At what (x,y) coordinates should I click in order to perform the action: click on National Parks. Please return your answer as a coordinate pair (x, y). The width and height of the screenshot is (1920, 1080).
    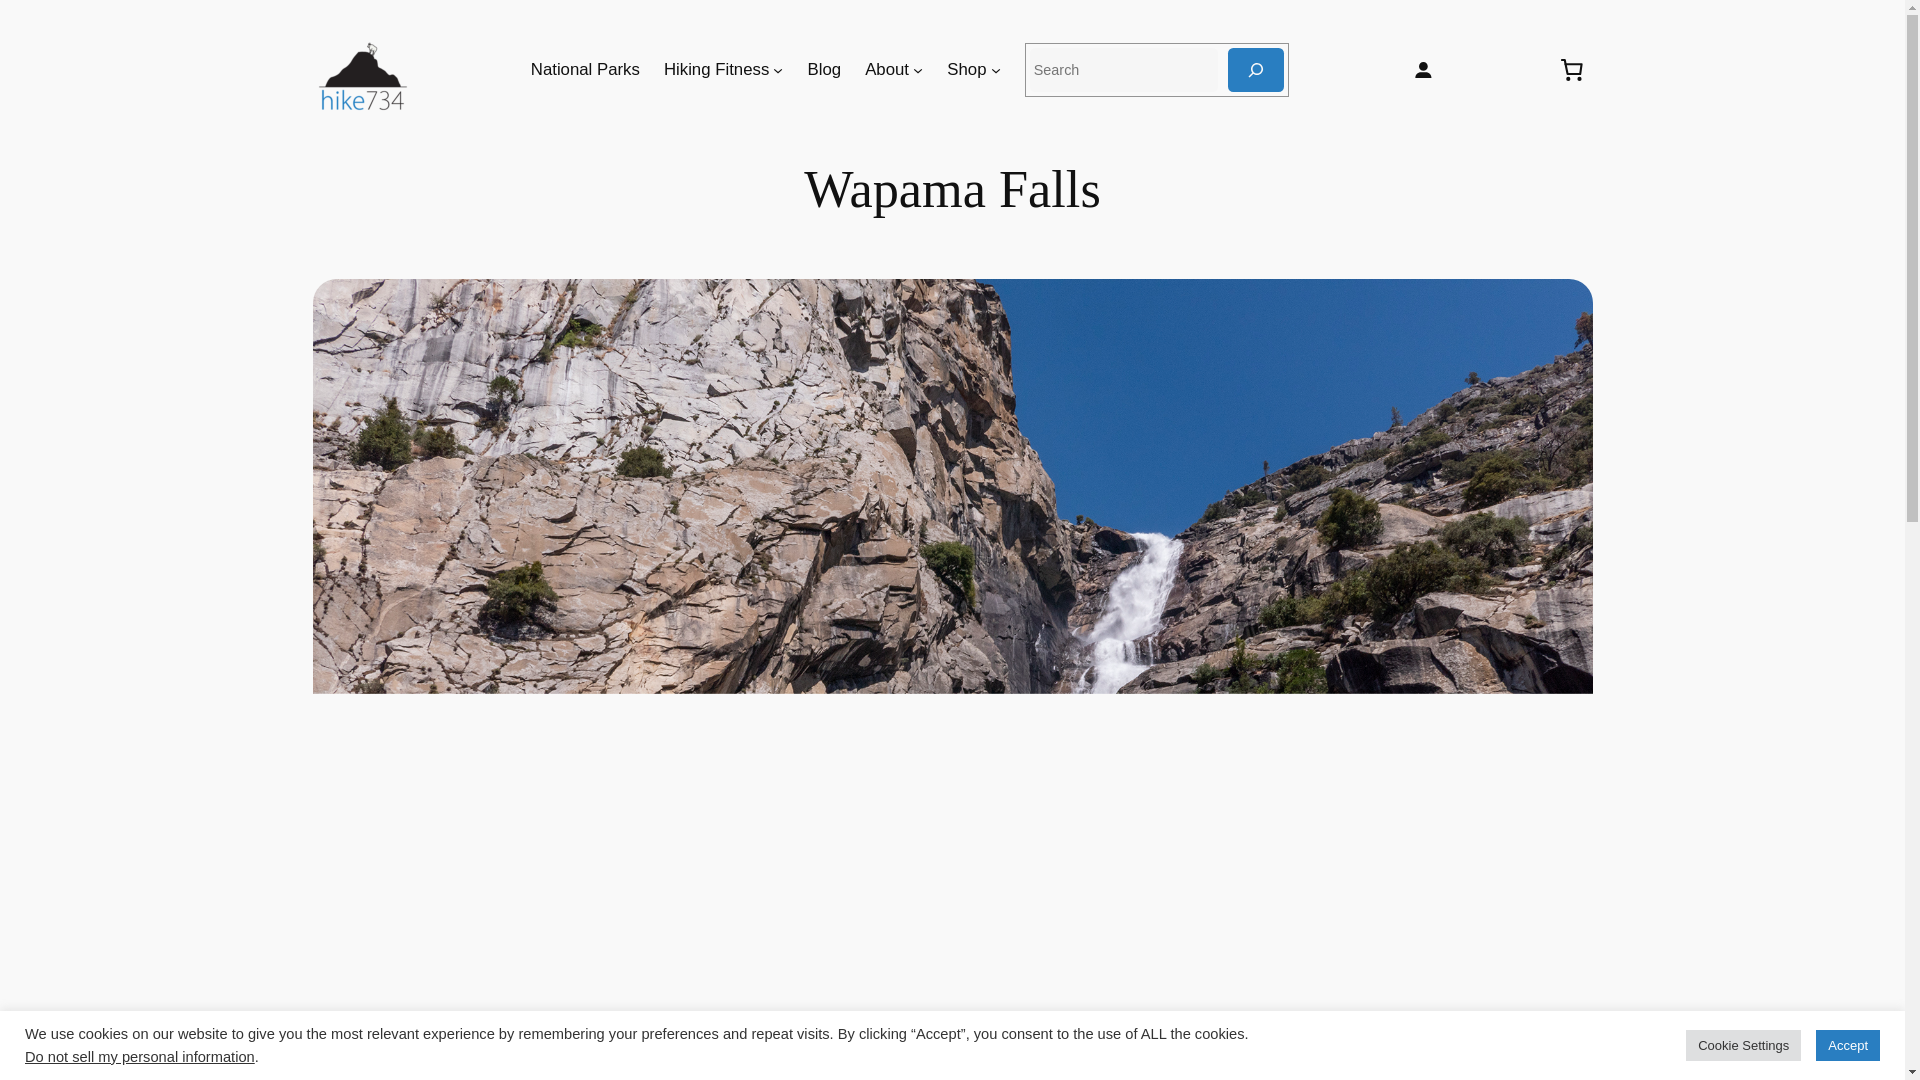
    Looking at the image, I should click on (585, 70).